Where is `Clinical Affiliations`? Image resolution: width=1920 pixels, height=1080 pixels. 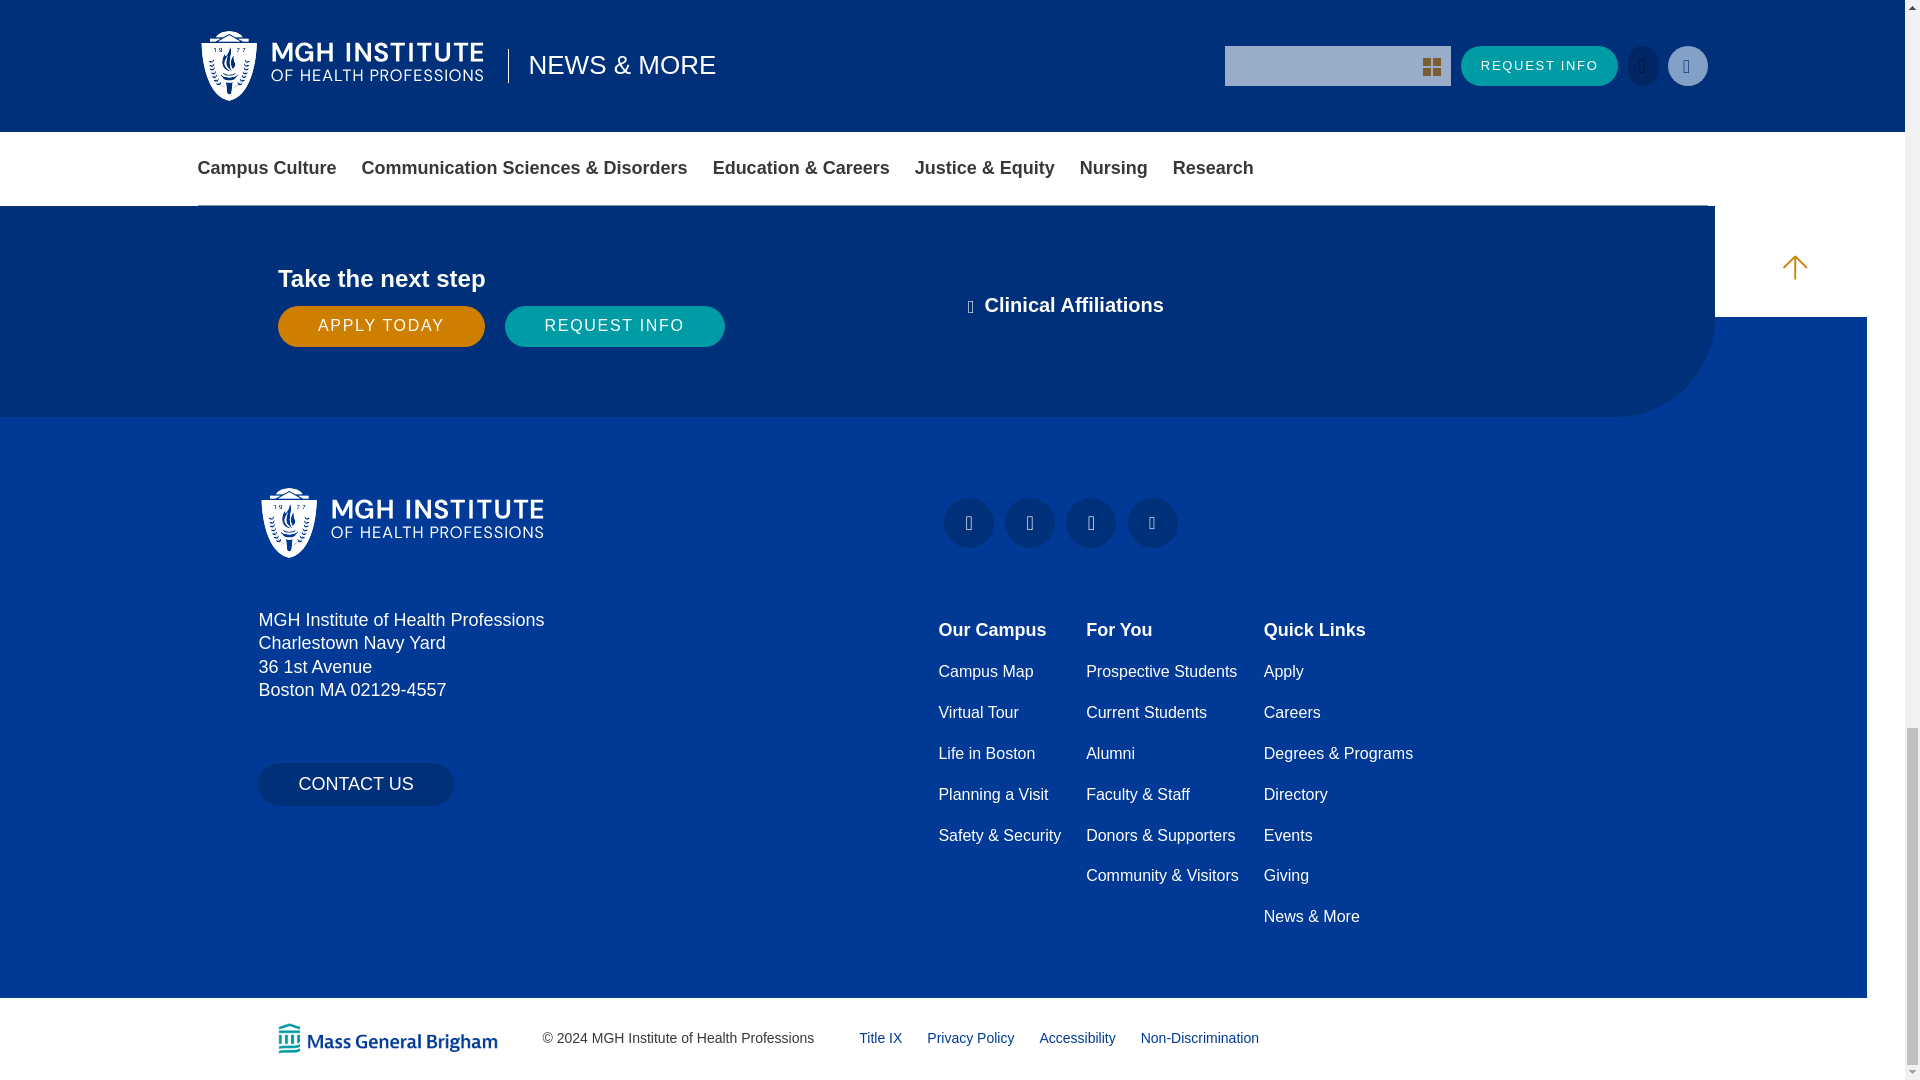
Clinical Affiliations is located at coordinates (1065, 304).